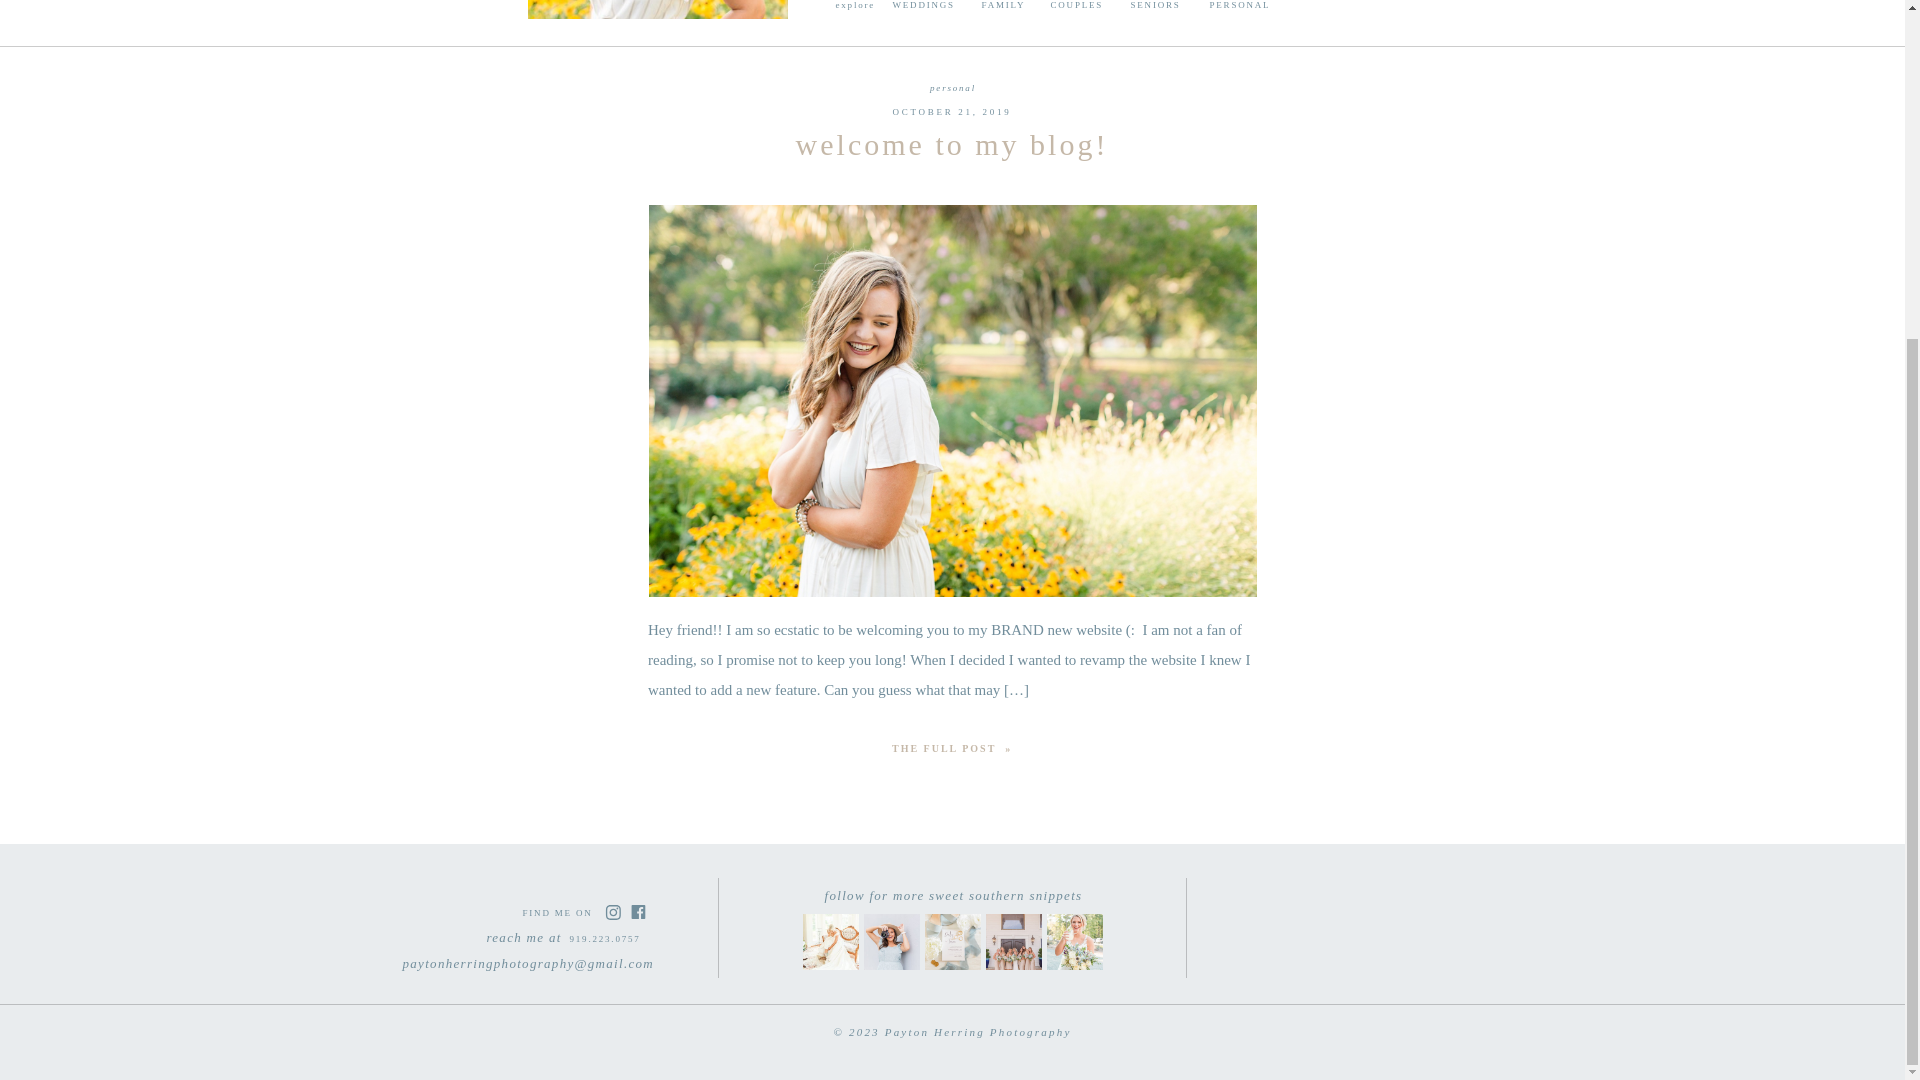 The image size is (1920, 1080). I want to click on FIND ME ON, so click(561, 912).